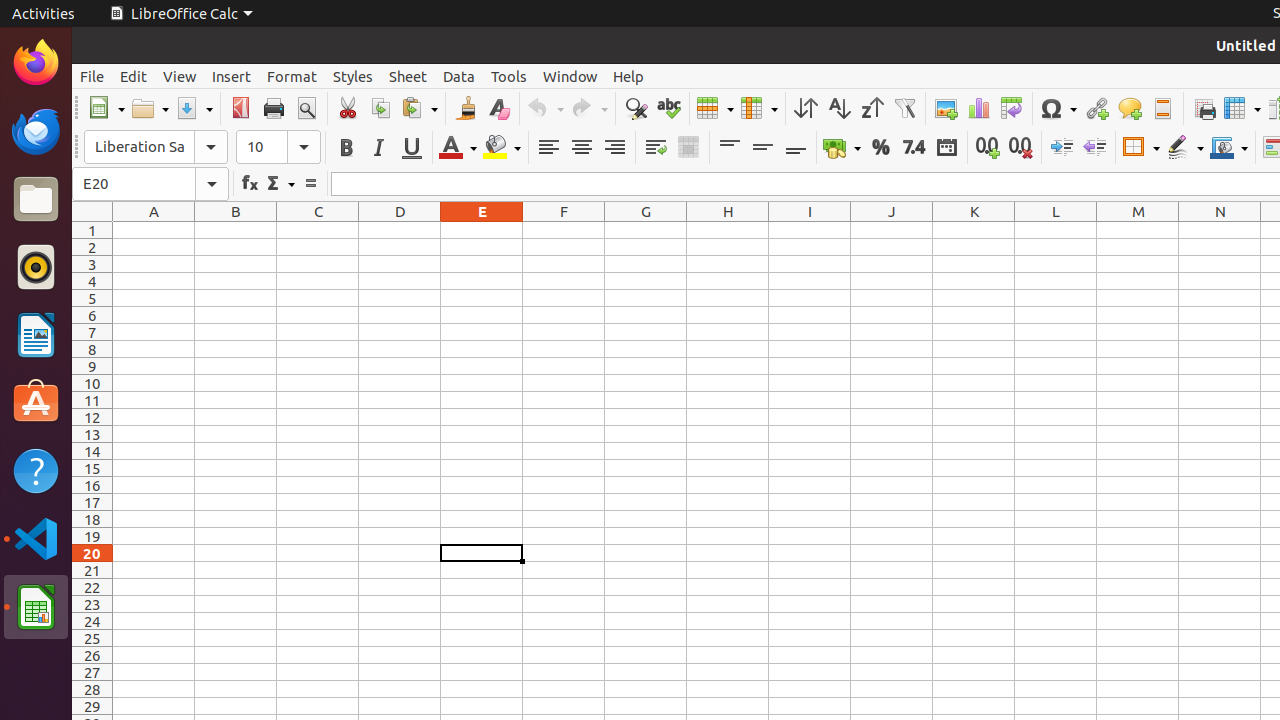 Image resolution: width=1280 pixels, height=720 pixels. Describe the element at coordinates (36, 200) in the screenshot. I see `Files` at that location.